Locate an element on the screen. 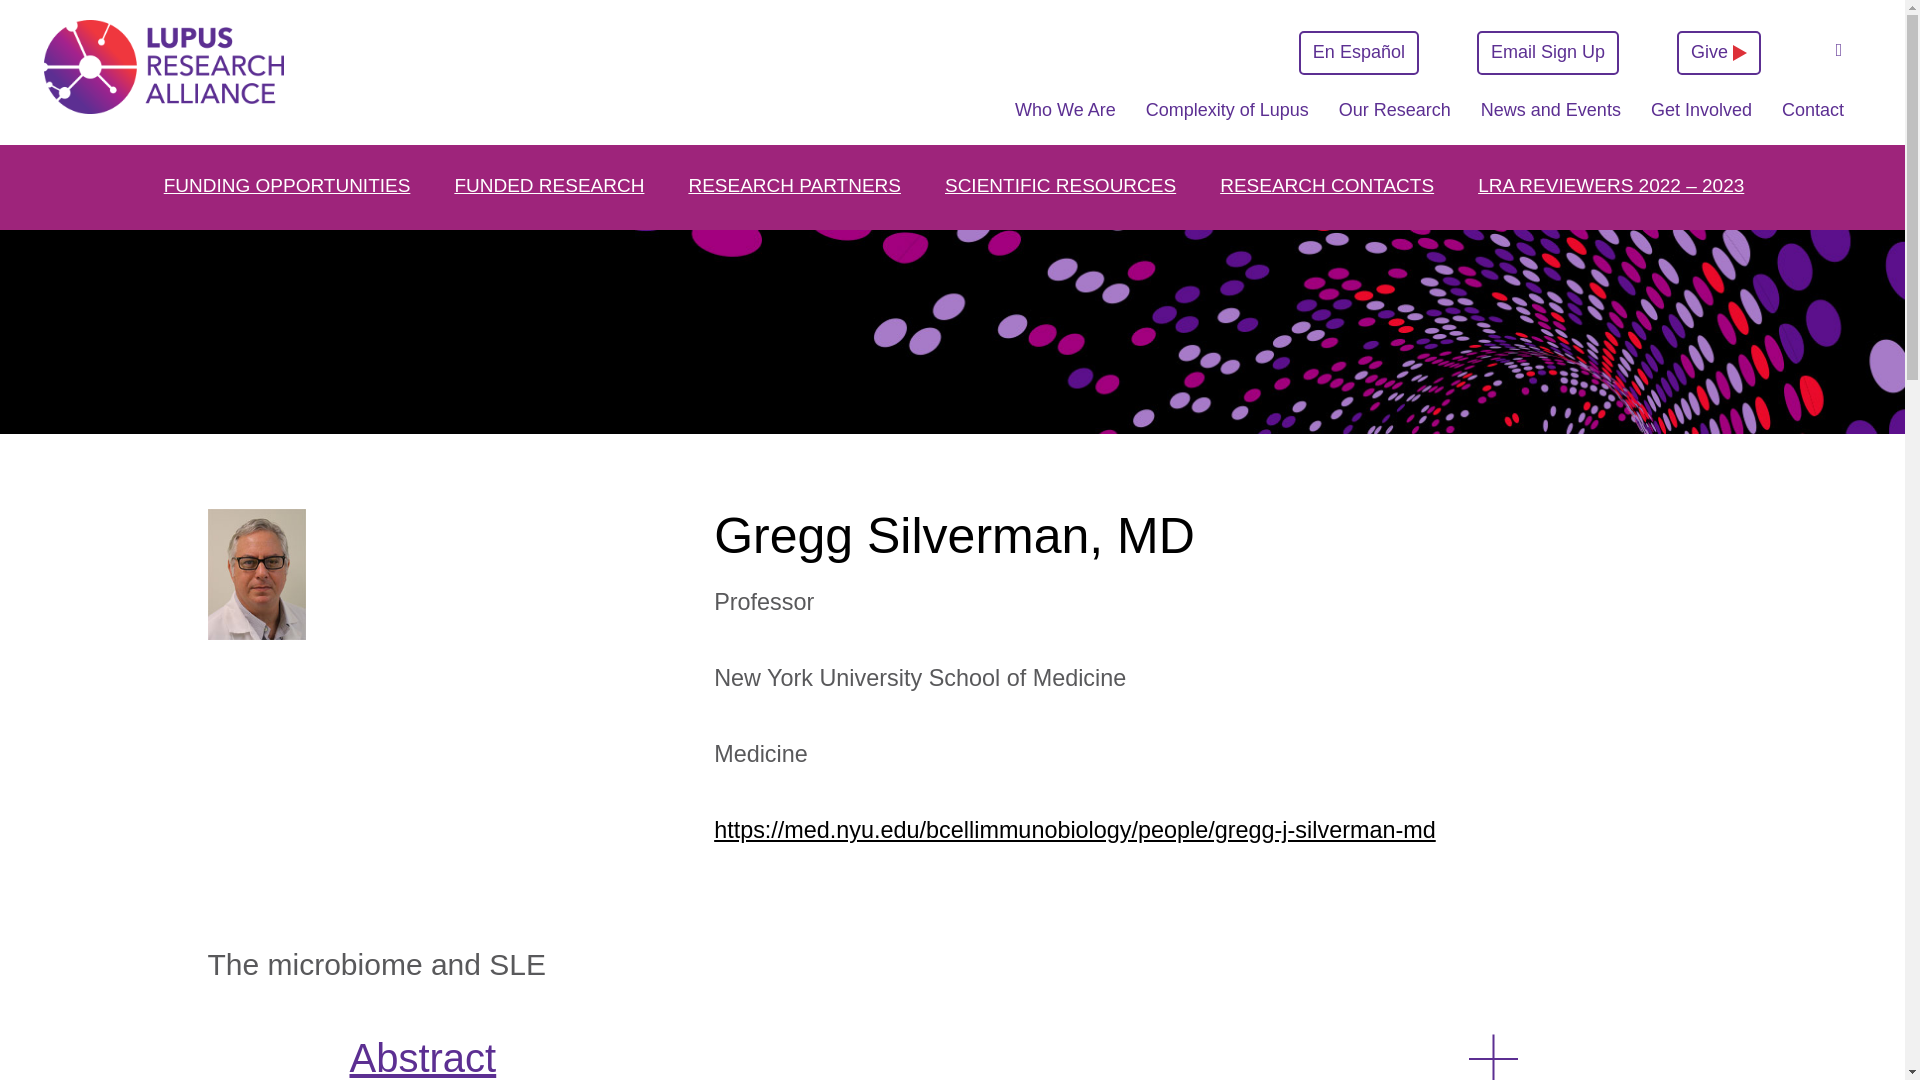  Email Sign Up is located at coordinates (1547, 52).